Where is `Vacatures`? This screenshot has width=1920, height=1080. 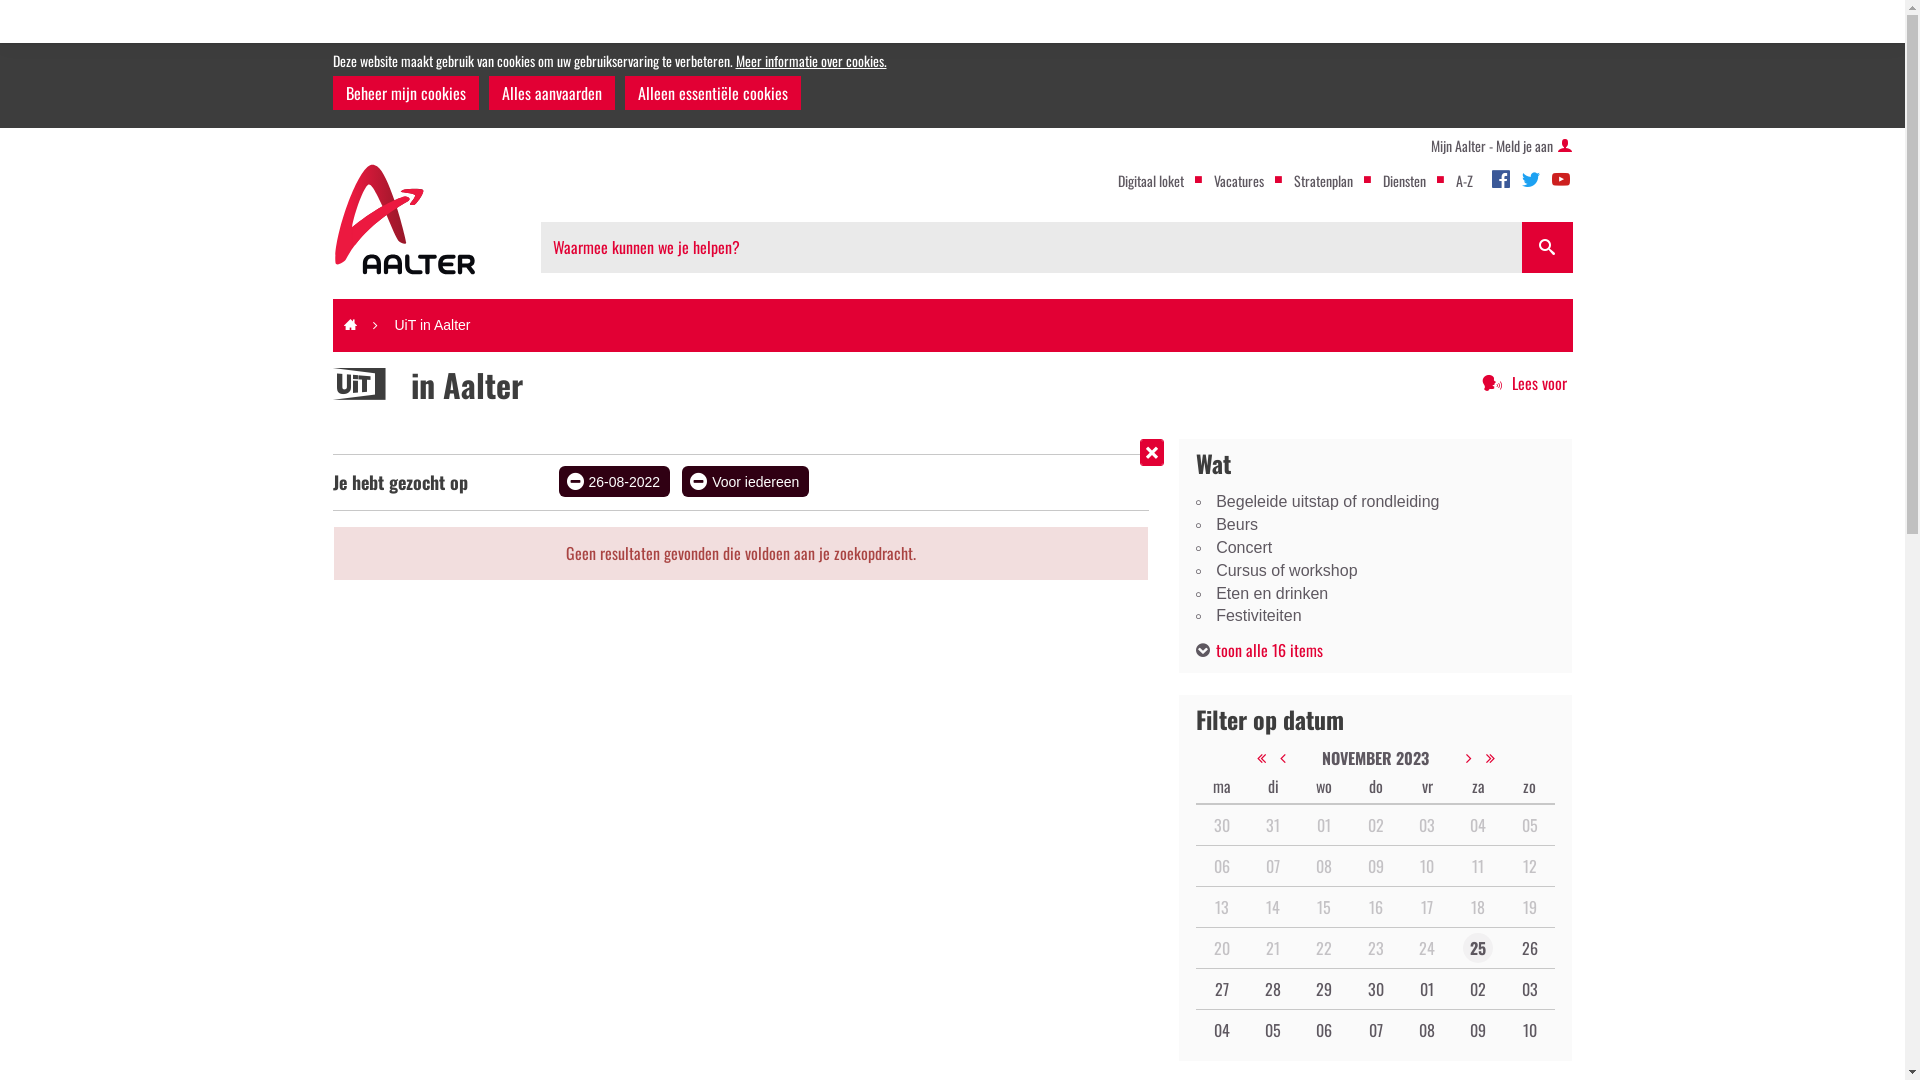
Vacatures is located at coordinates (1239, 180).